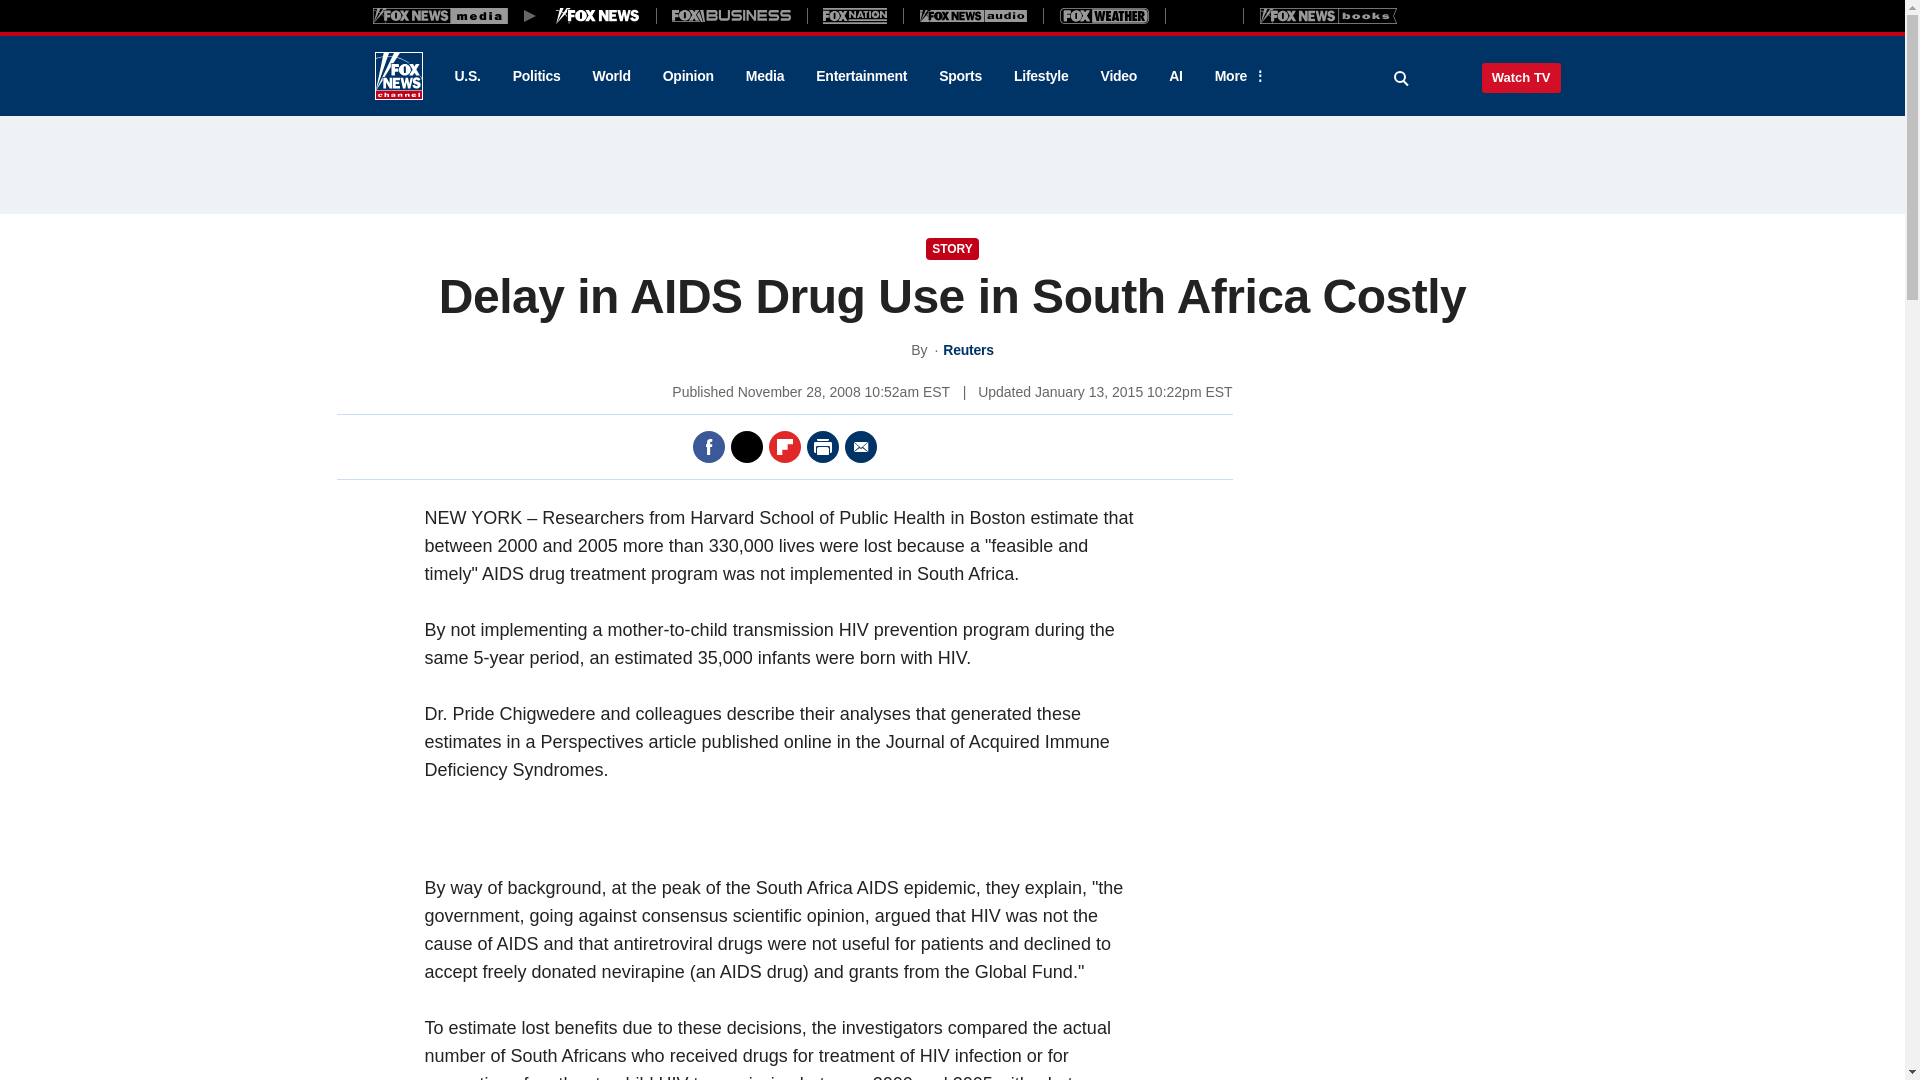 The image size is (1920, 1080). What do you see at coordinates (855, 15) in the screenshot?
I see `Fox Nation` at bounding box center [855, 15].